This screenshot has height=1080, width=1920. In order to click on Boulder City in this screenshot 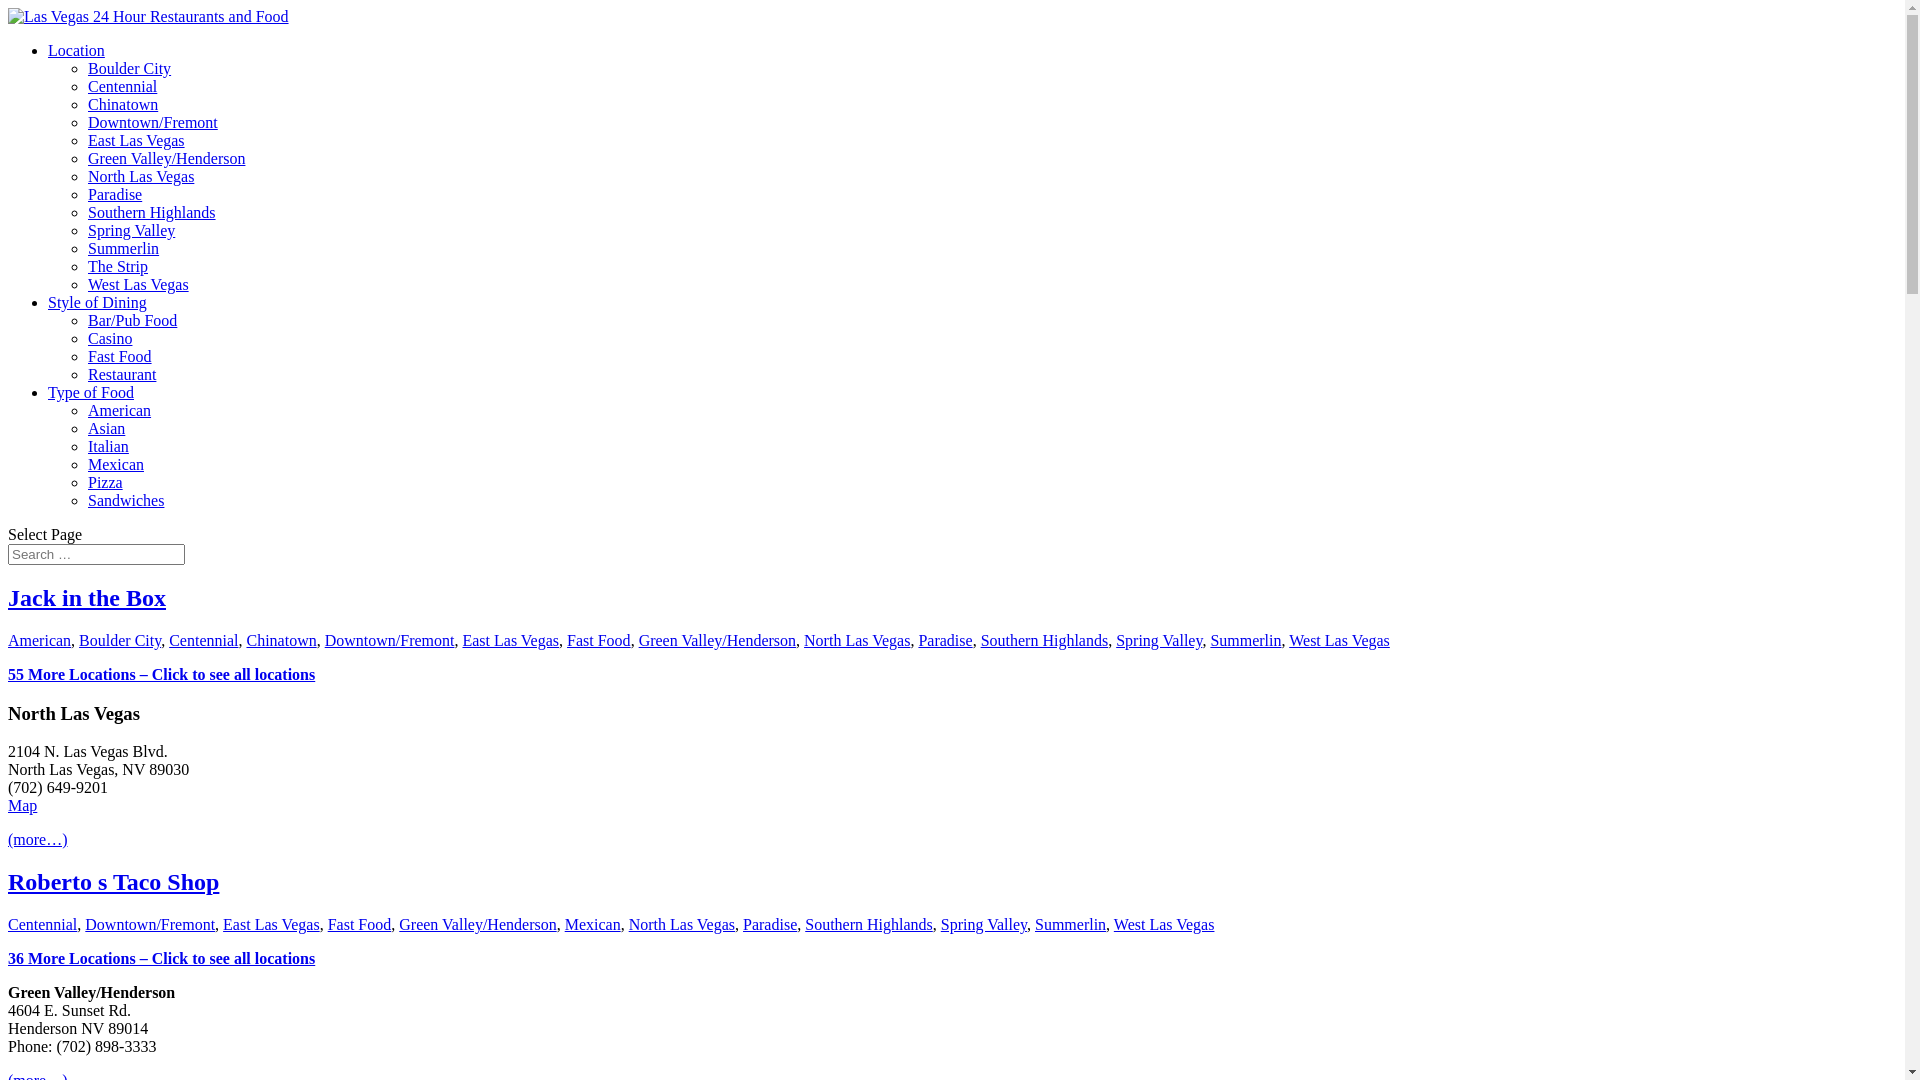, I will do `click(120, 640)`.